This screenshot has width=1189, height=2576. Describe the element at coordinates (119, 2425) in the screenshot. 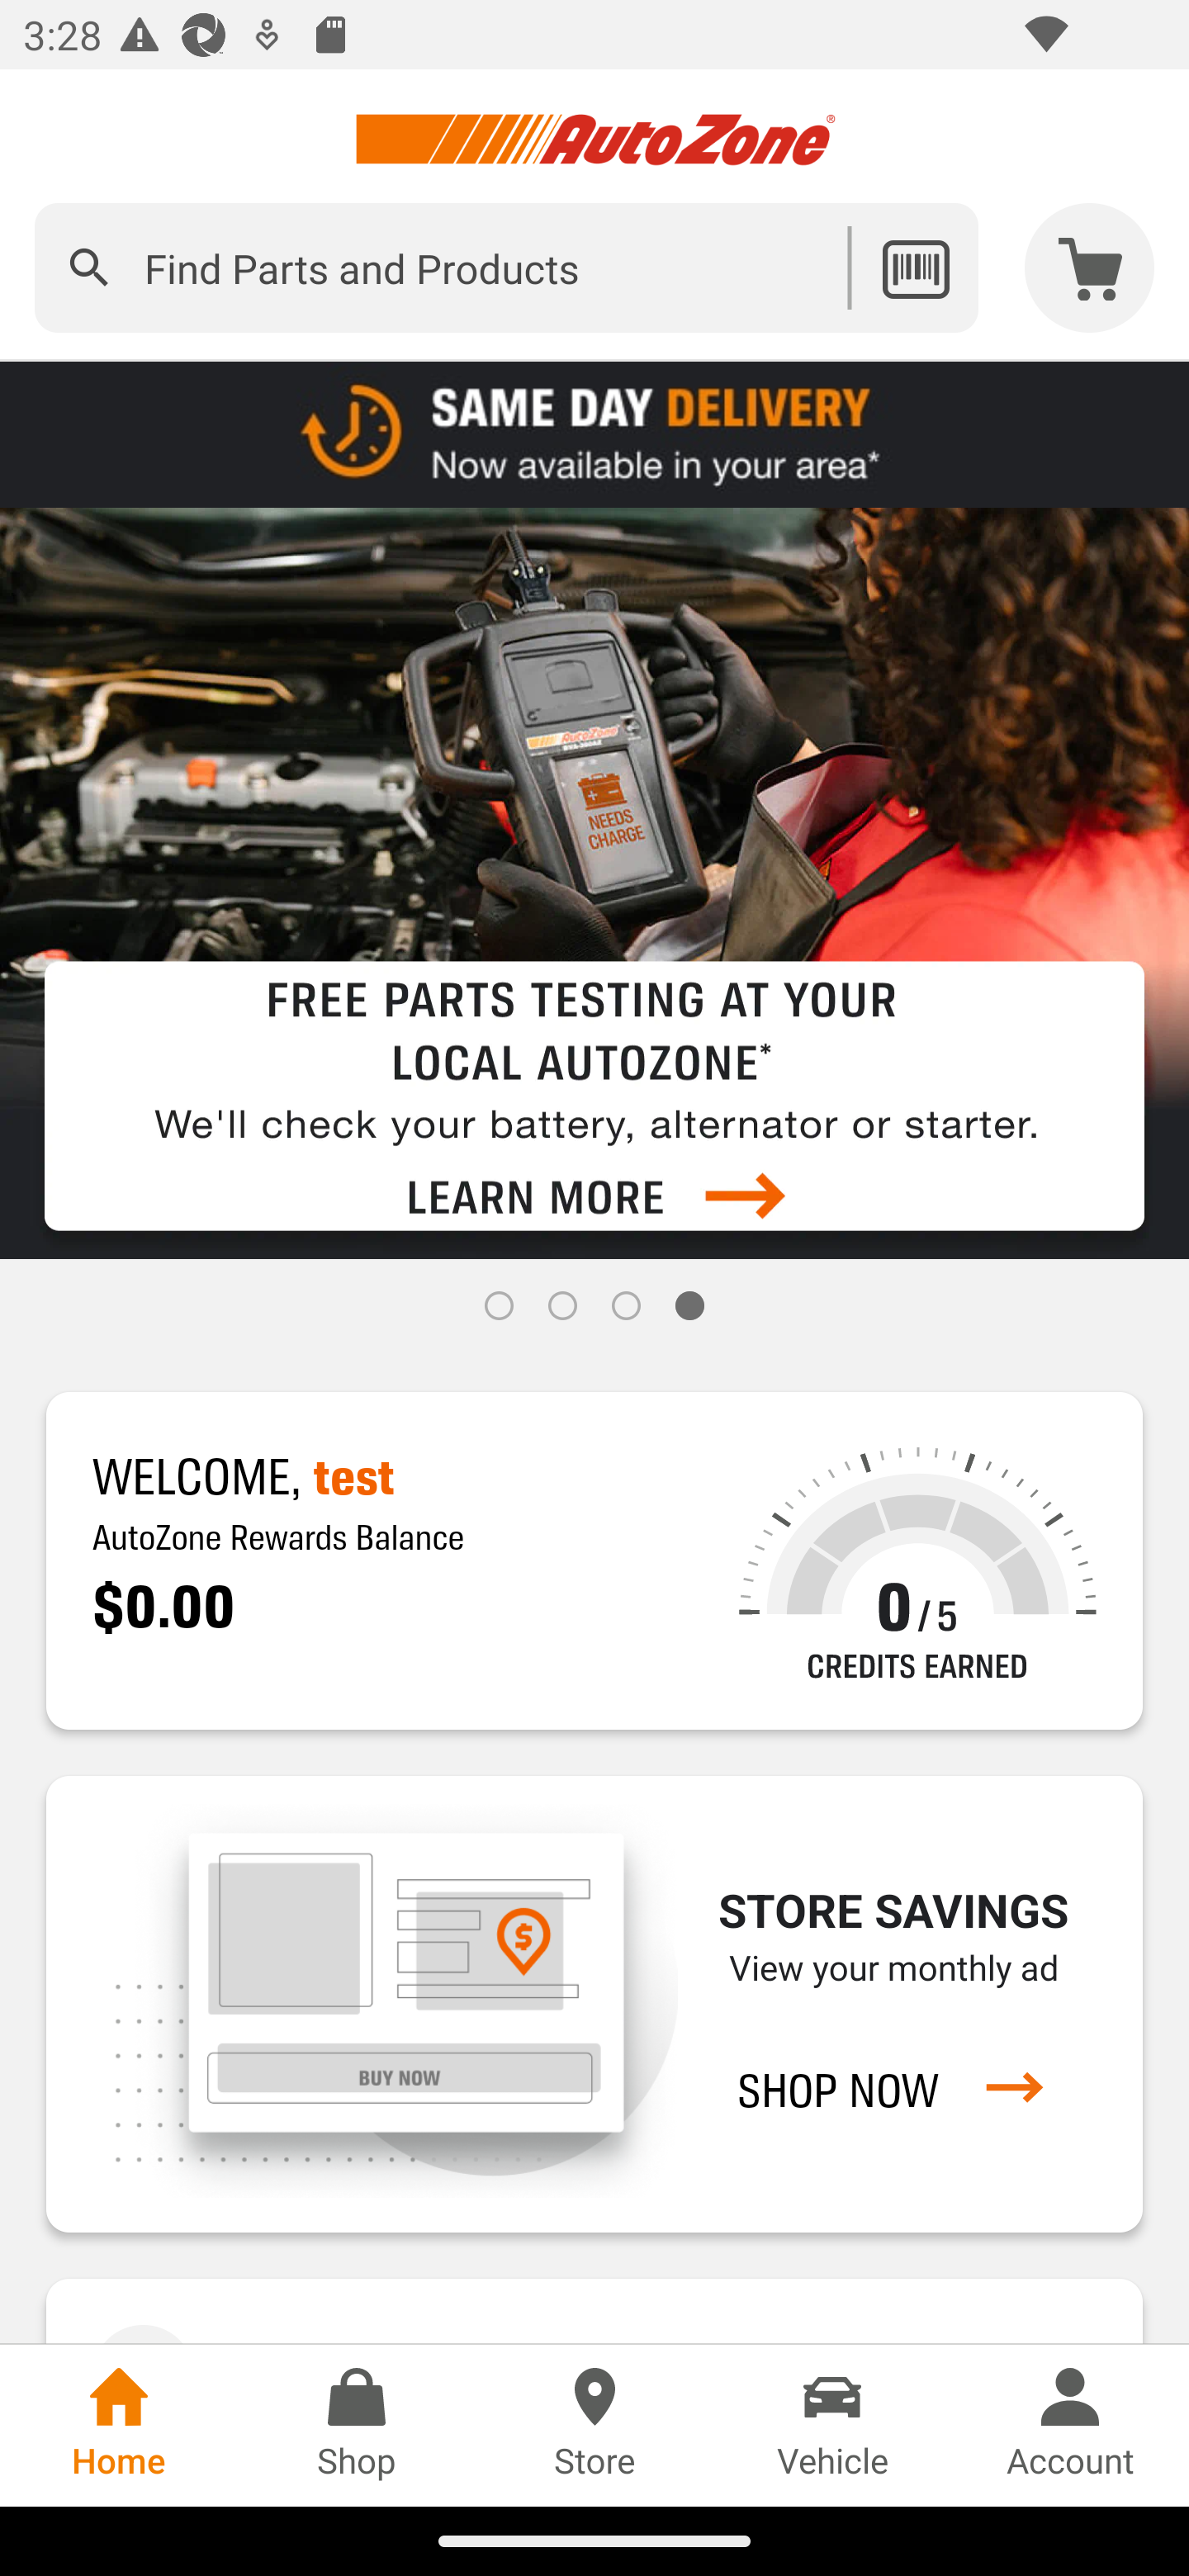

I see `Home` at that location.